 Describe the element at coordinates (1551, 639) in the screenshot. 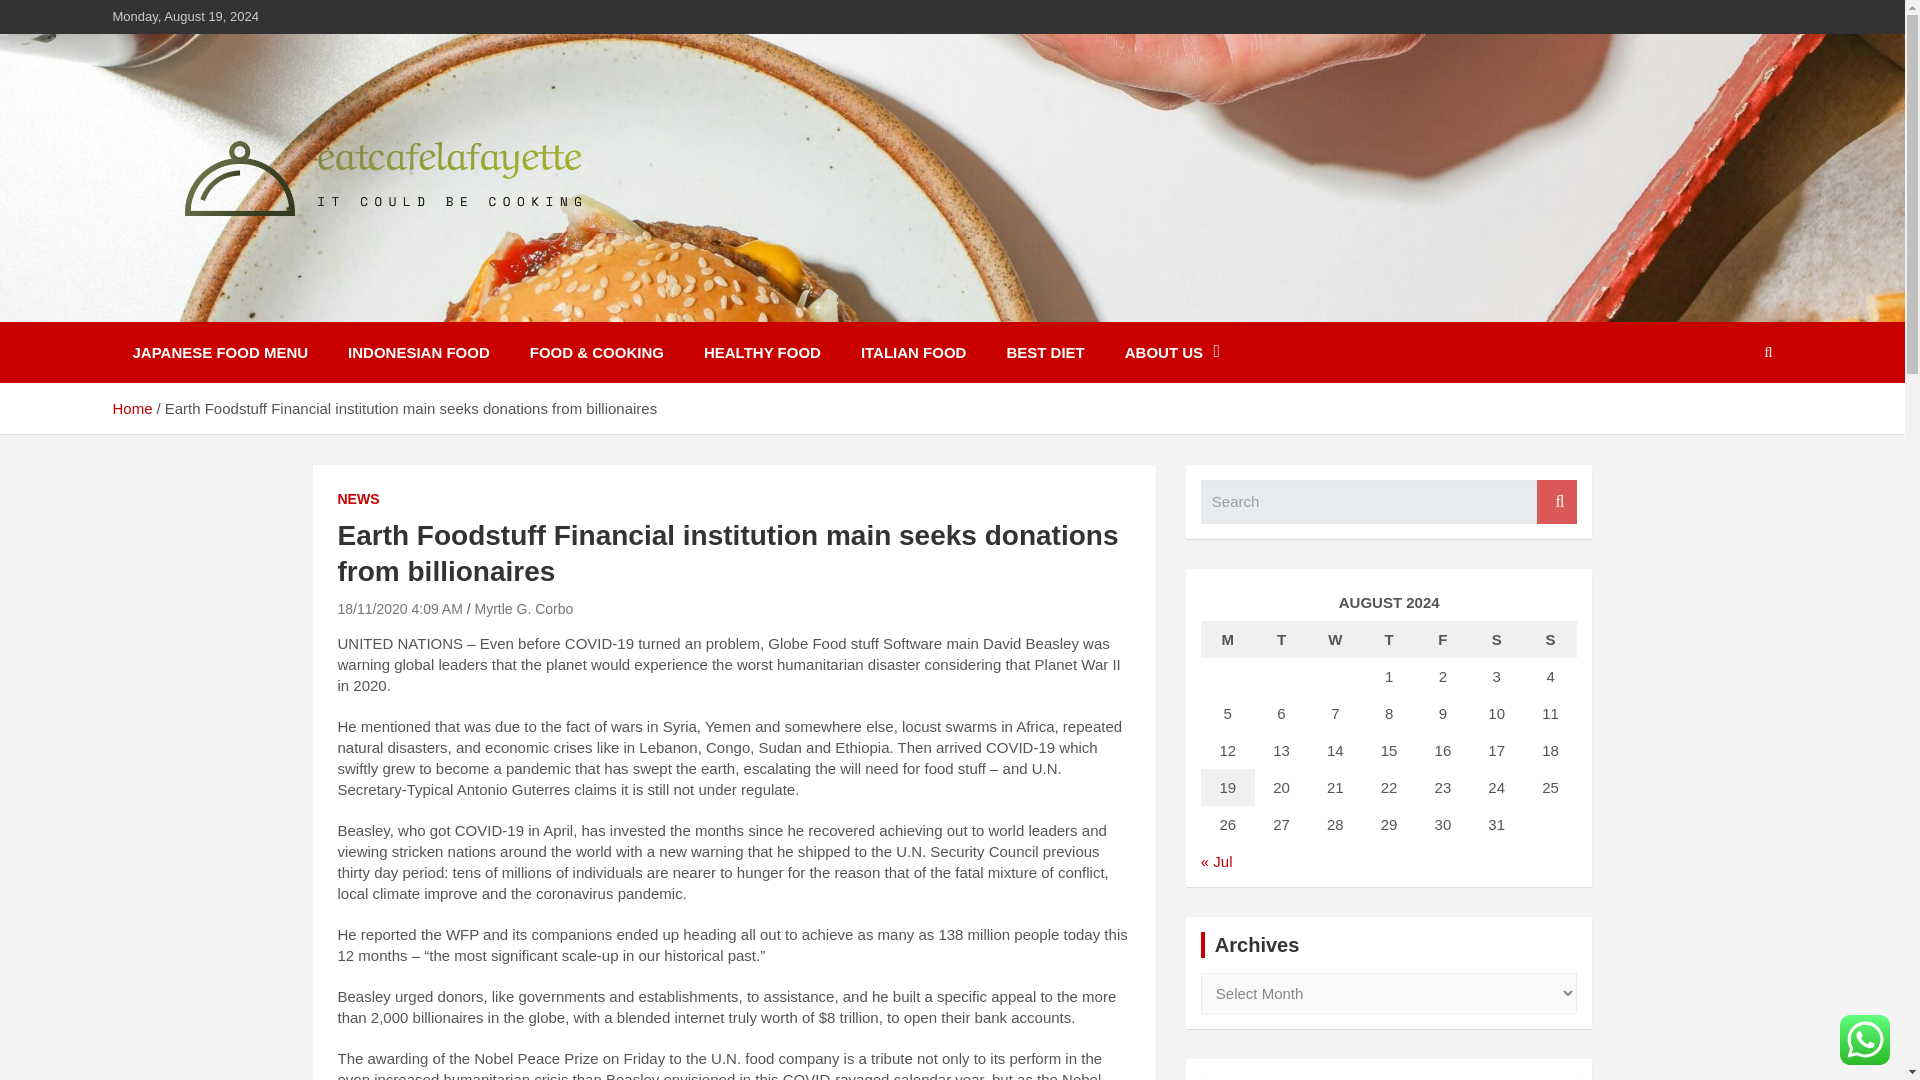

I see `Sunday` at that location.